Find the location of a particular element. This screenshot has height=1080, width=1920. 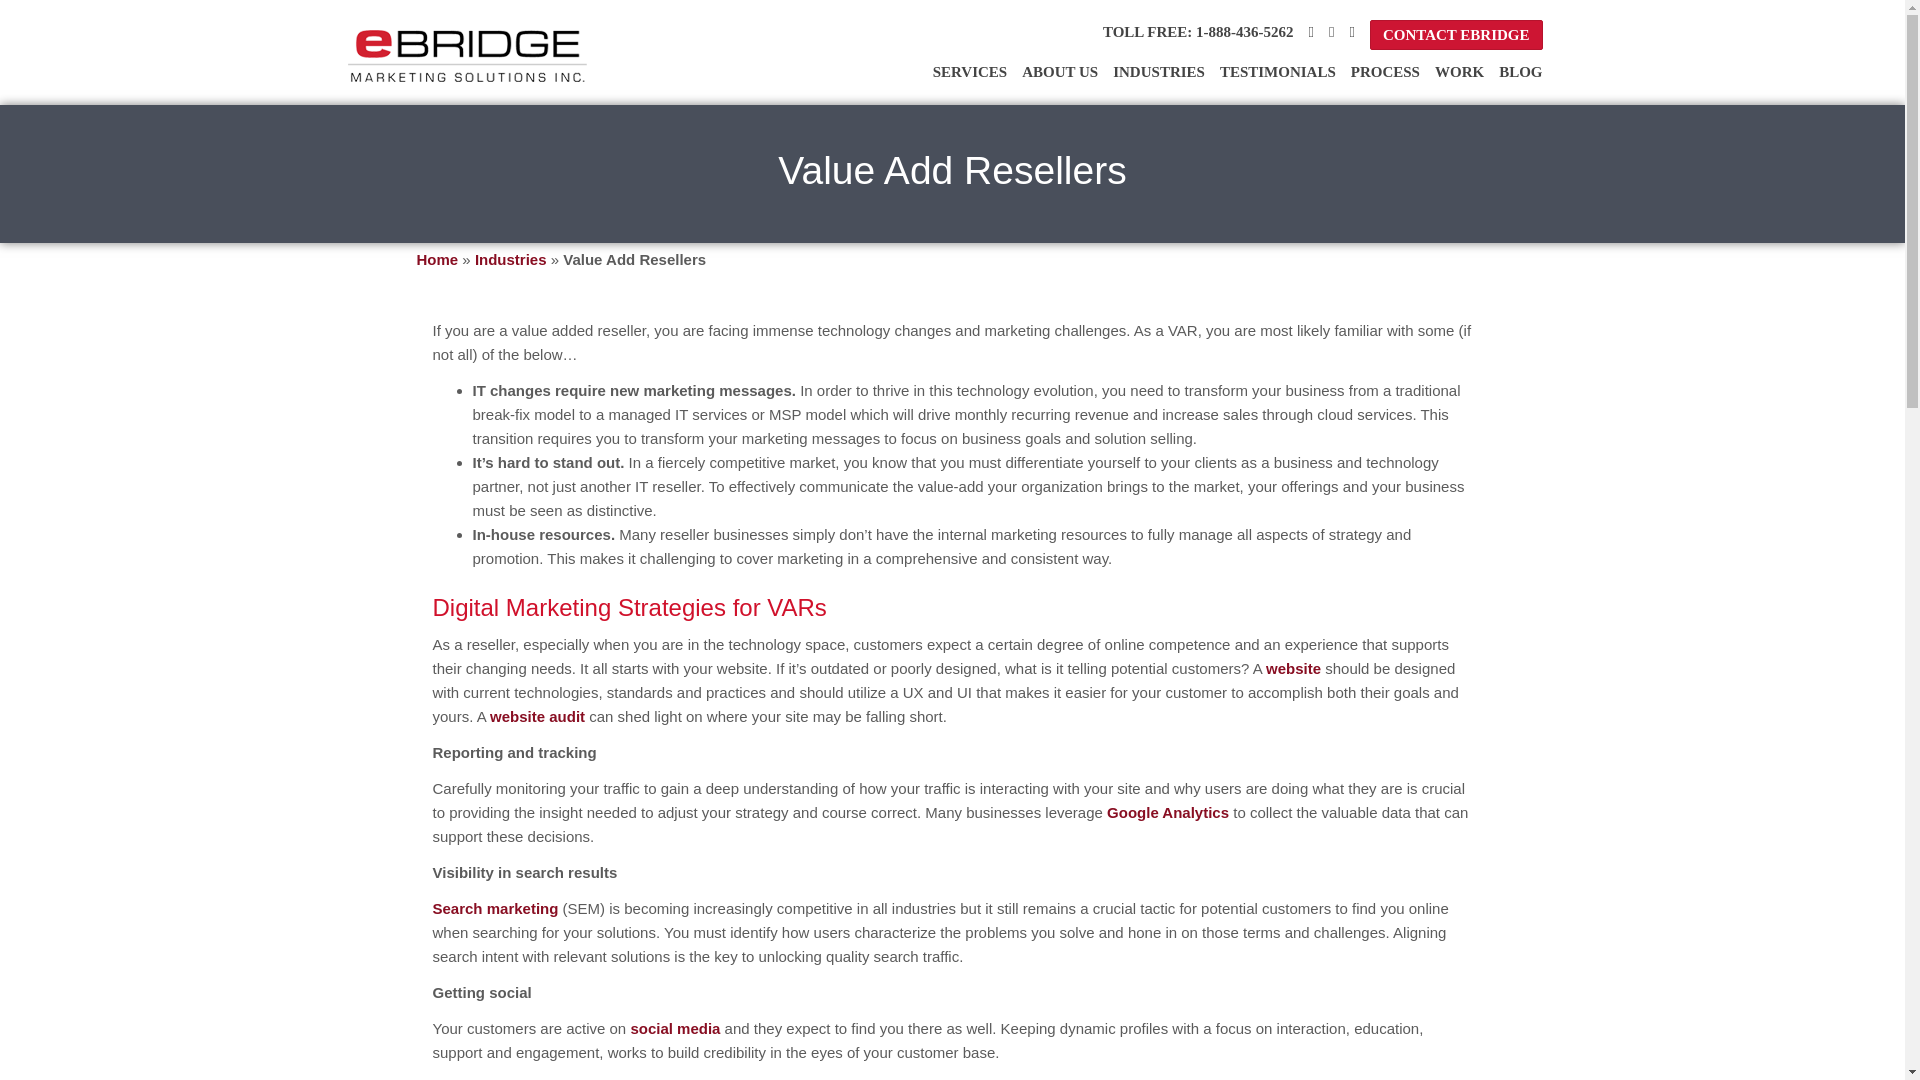

TESTIMONIALS is located at coordinates (1278, 71).